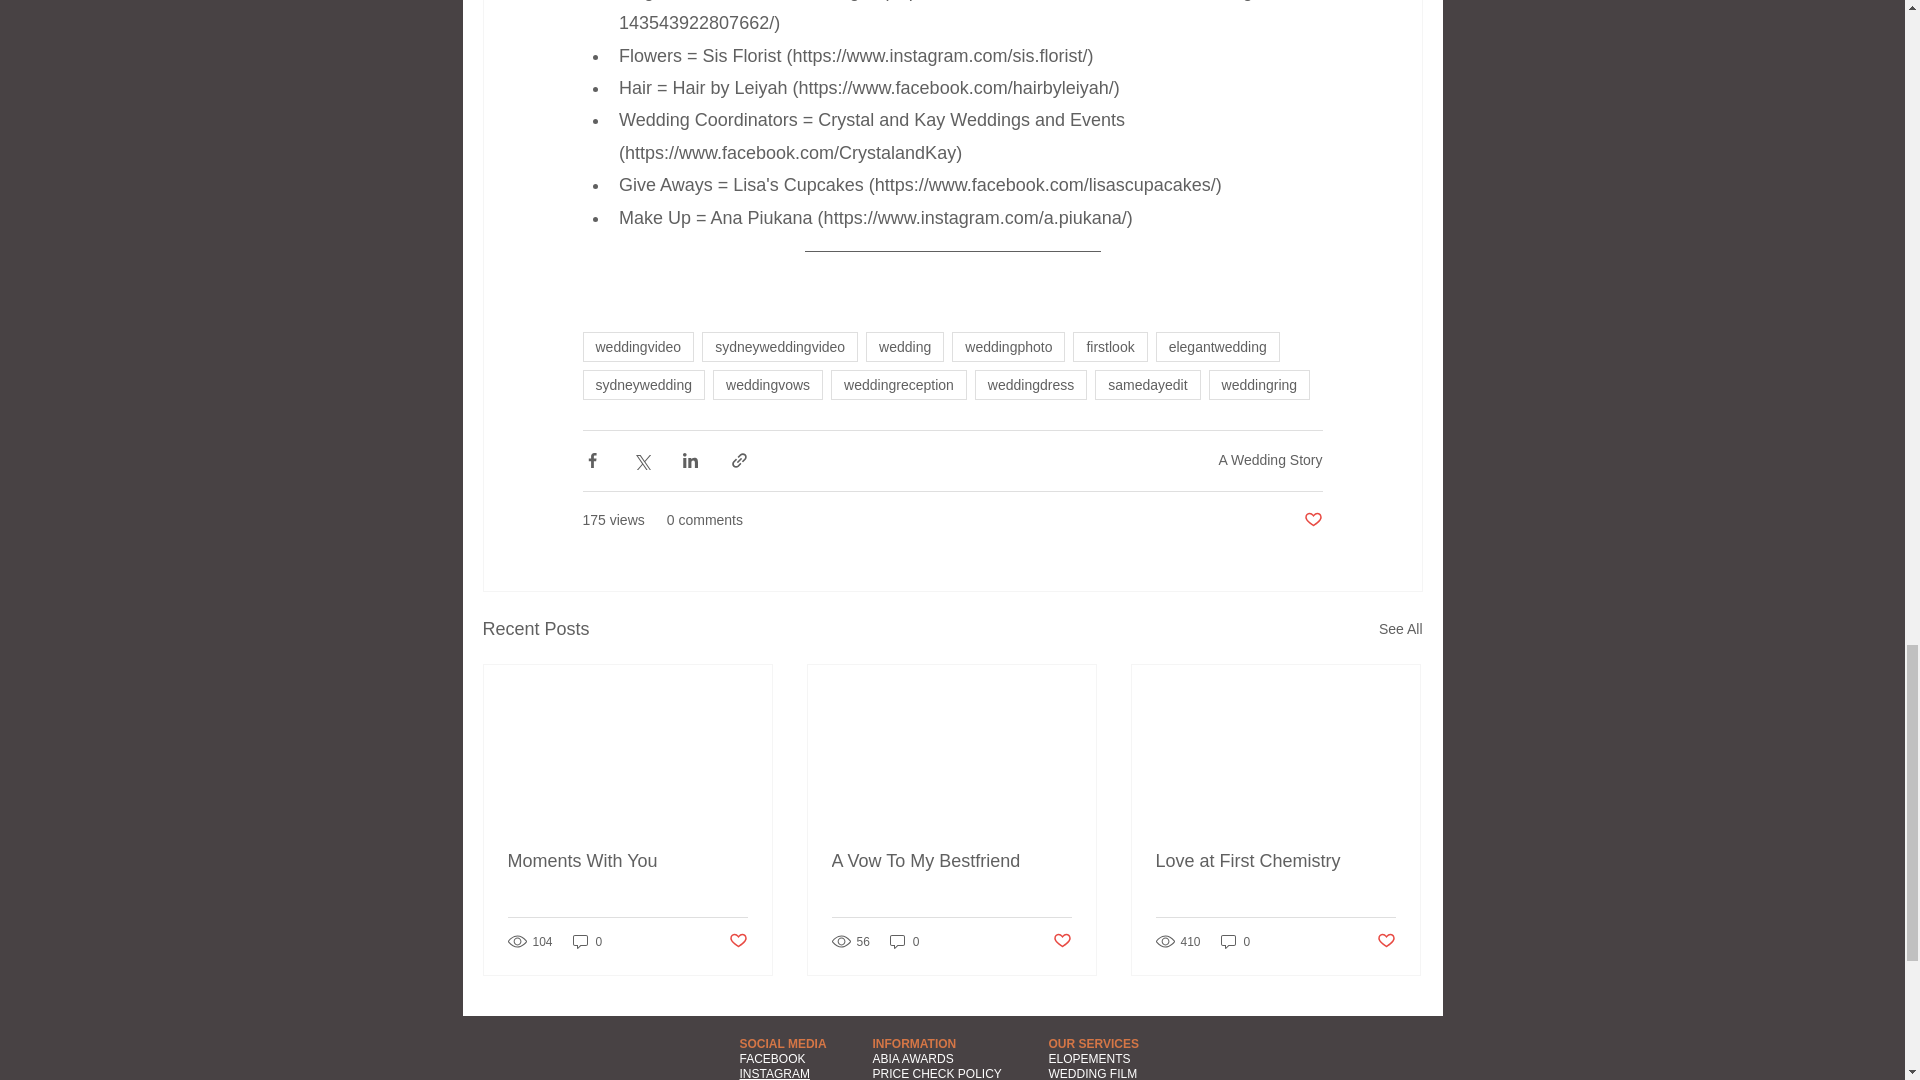 The image size is (1920, 1080). What do you see at coordinates (1218, 346) in the screenshot?
I see `elegantwedding` at bounding box center [1218, 346].